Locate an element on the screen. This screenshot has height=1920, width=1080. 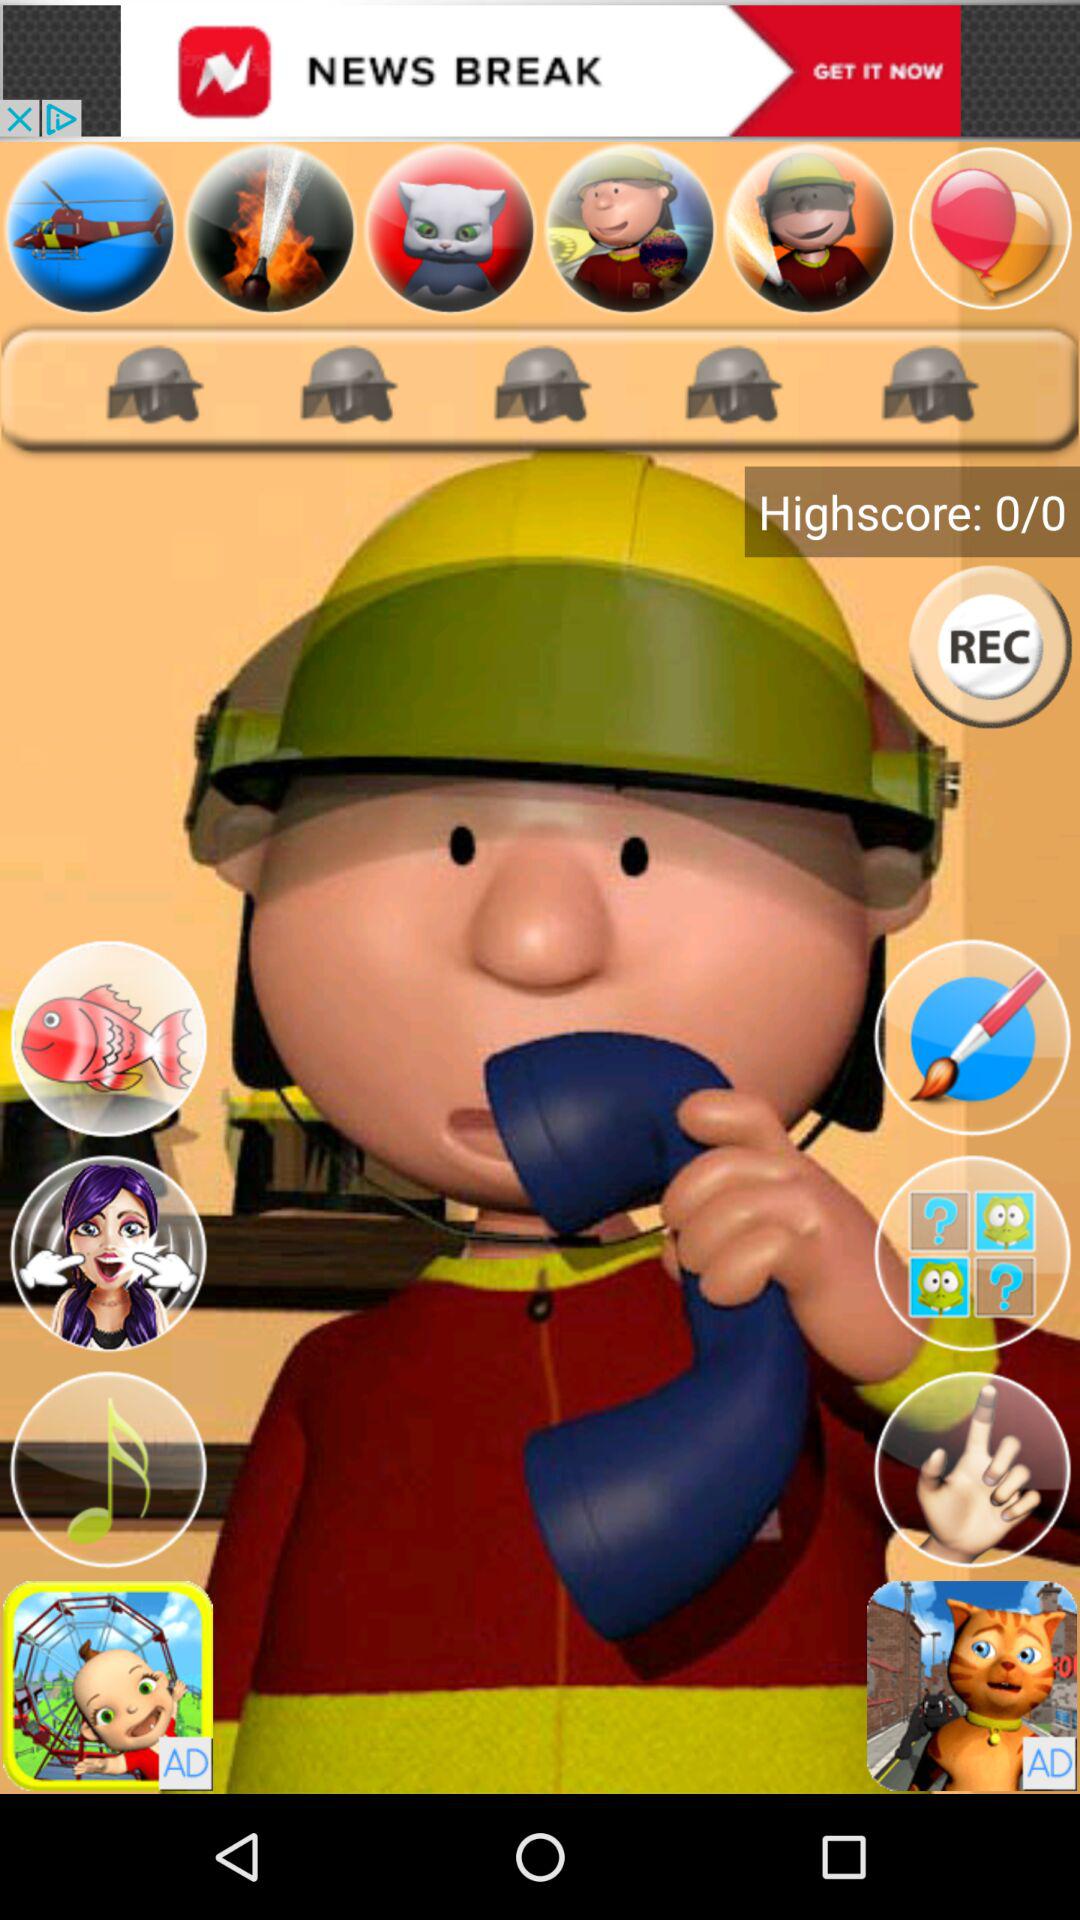
choose music is located at coordinates (108, 1470).